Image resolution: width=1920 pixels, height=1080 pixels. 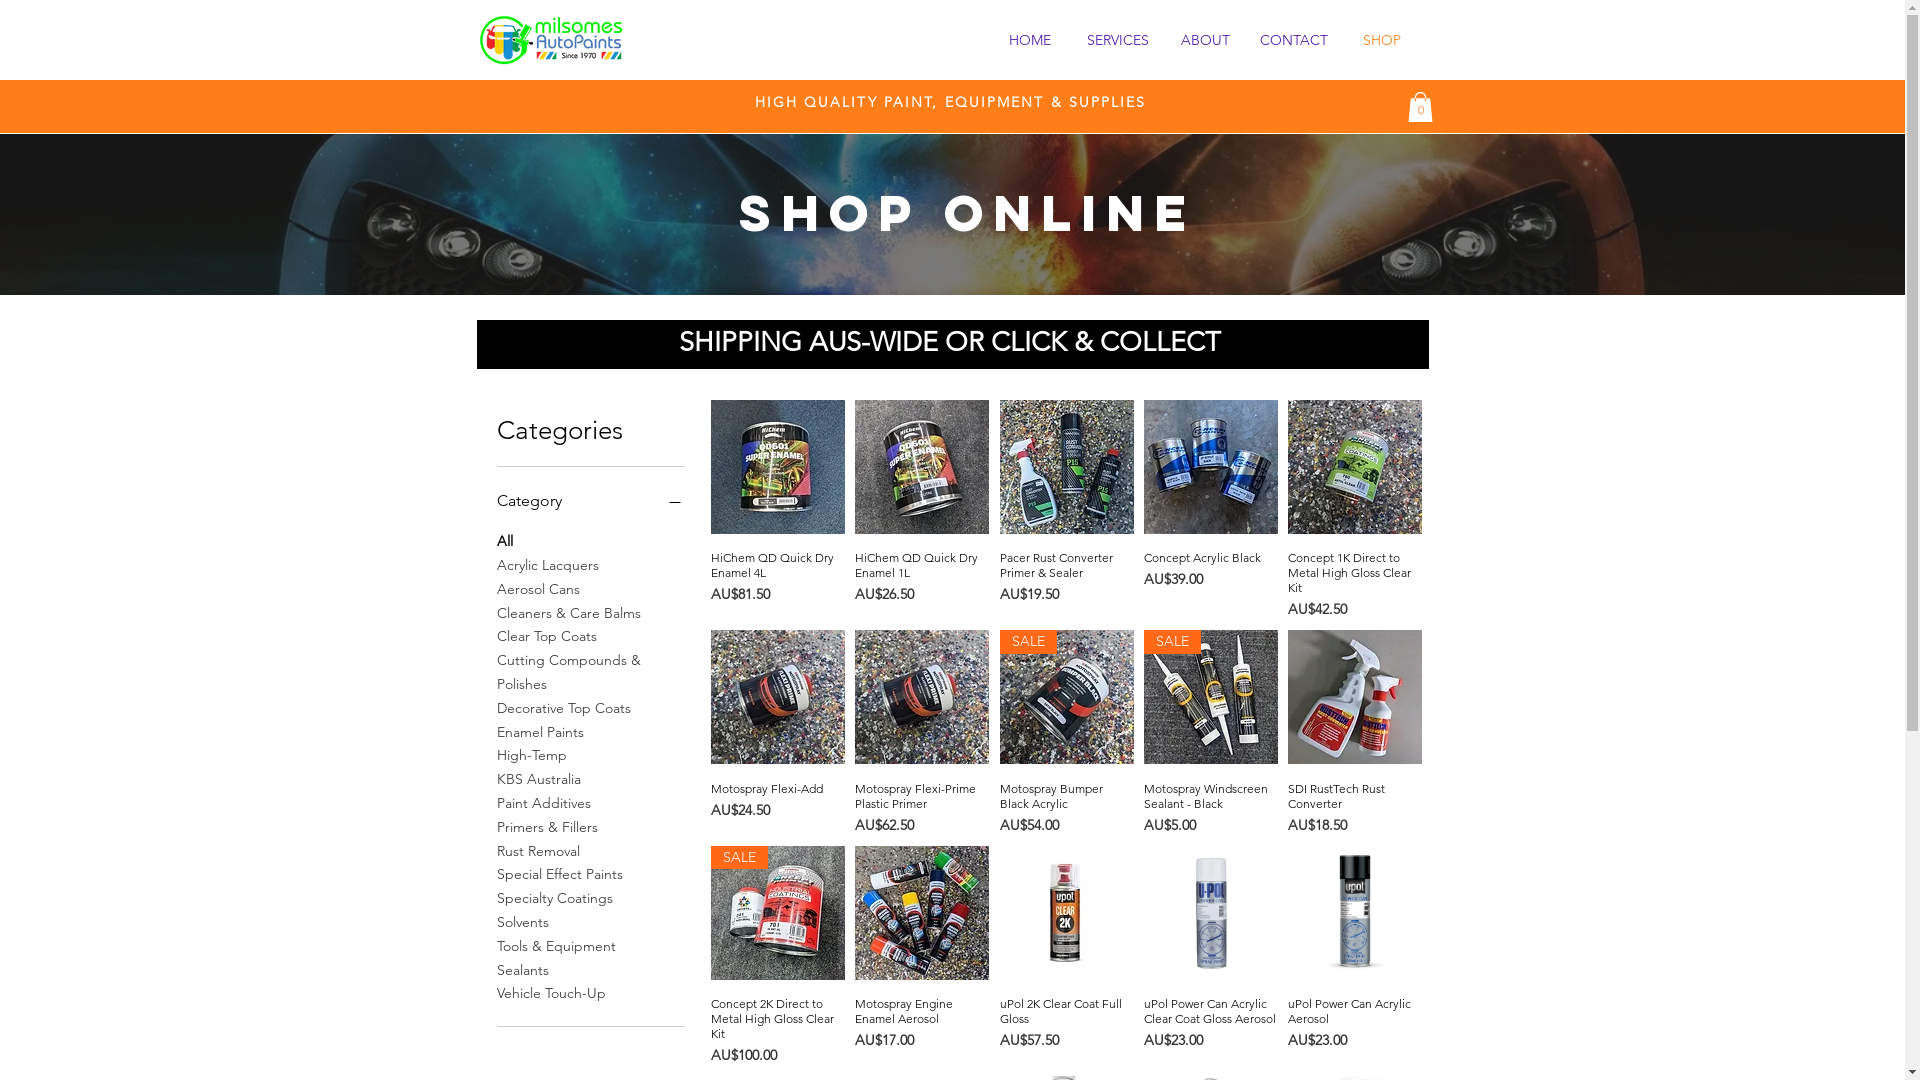 What do you see at coordinates (1067, 1031) in the screenshot?
I see `uPol 2K Clear Coat Full Gloss
Price
AU$57.50` at bounding box center [1067, 1031].